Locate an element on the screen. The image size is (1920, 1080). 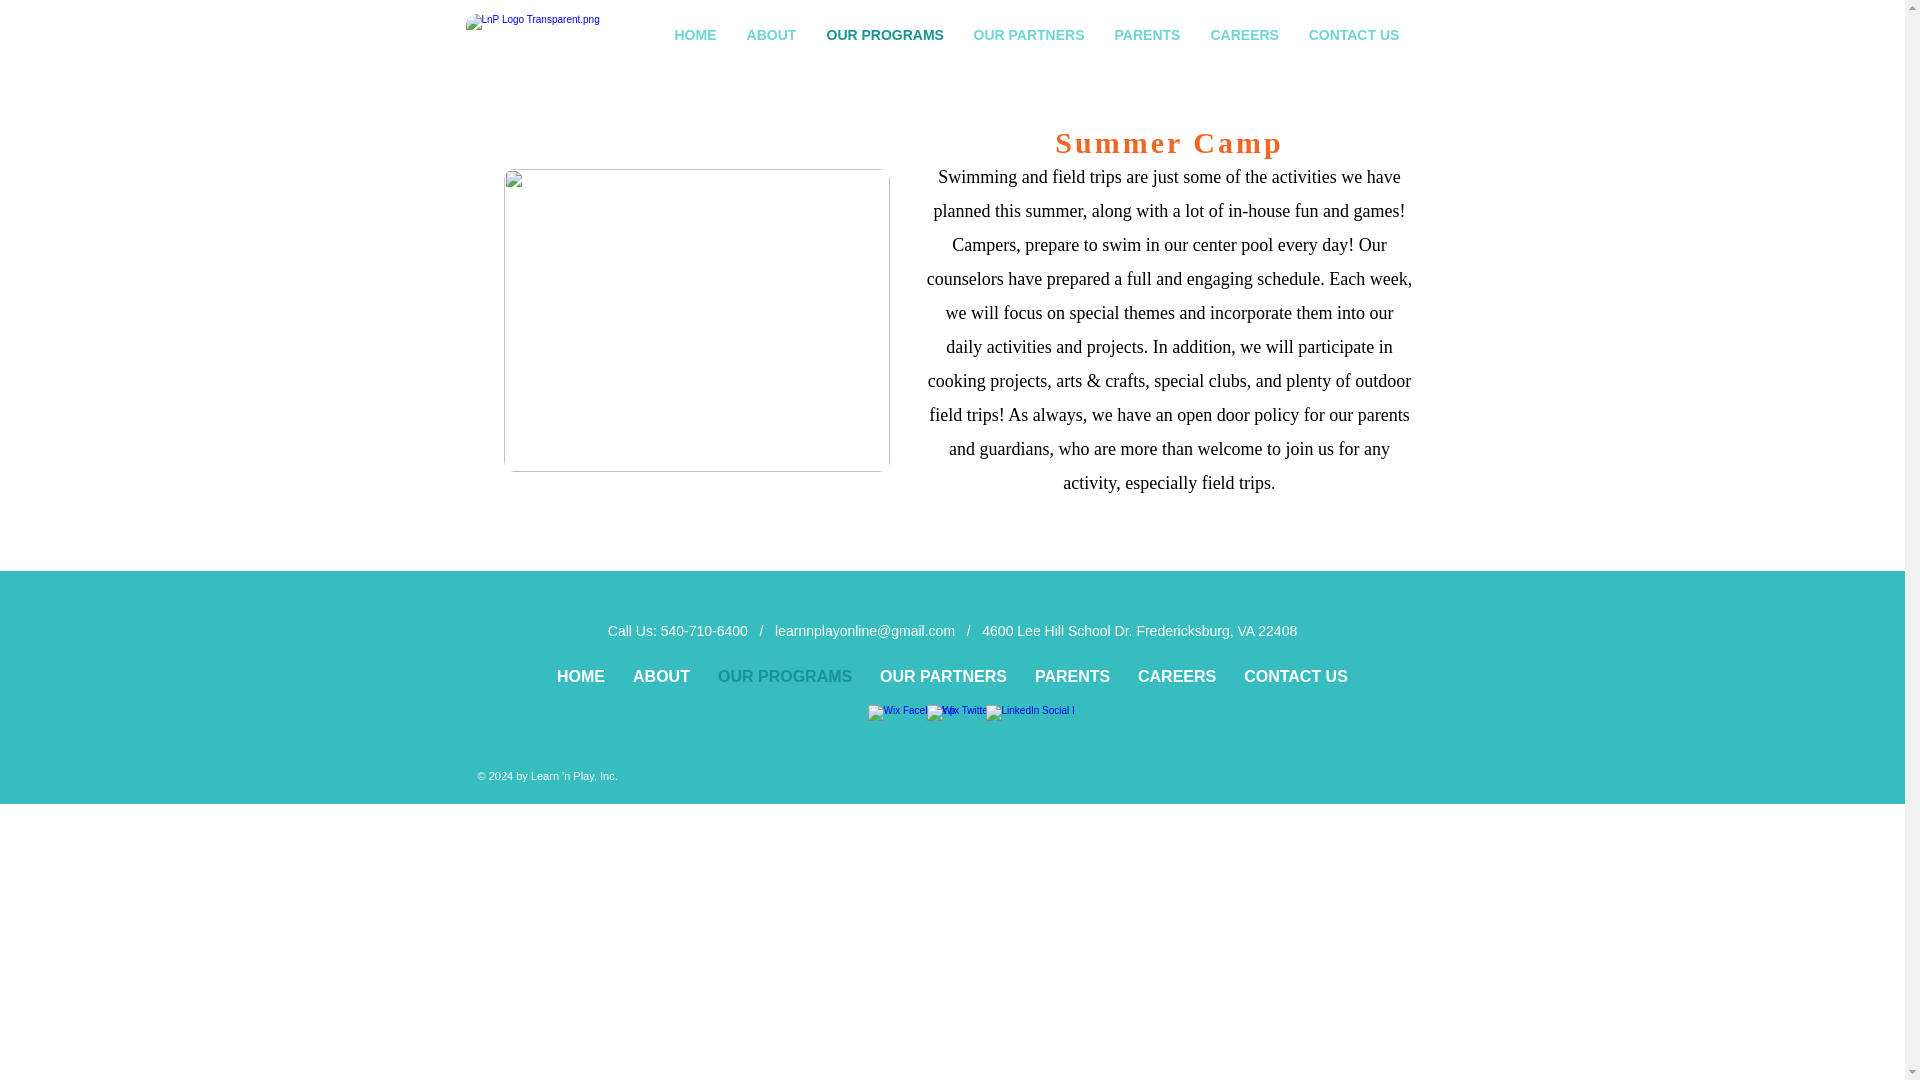
CONTACT US is located at coordinates (1296, 676).